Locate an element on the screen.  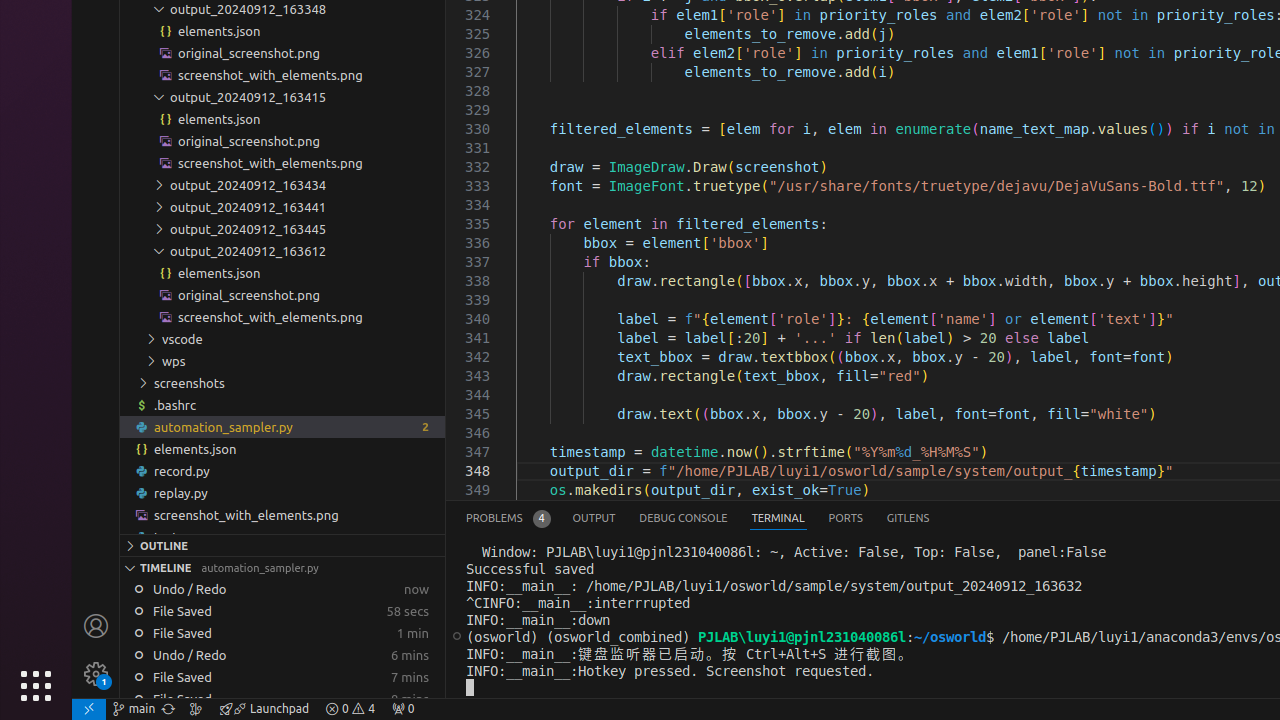
output_20240912_163415 is located at coordinates (282, 97).